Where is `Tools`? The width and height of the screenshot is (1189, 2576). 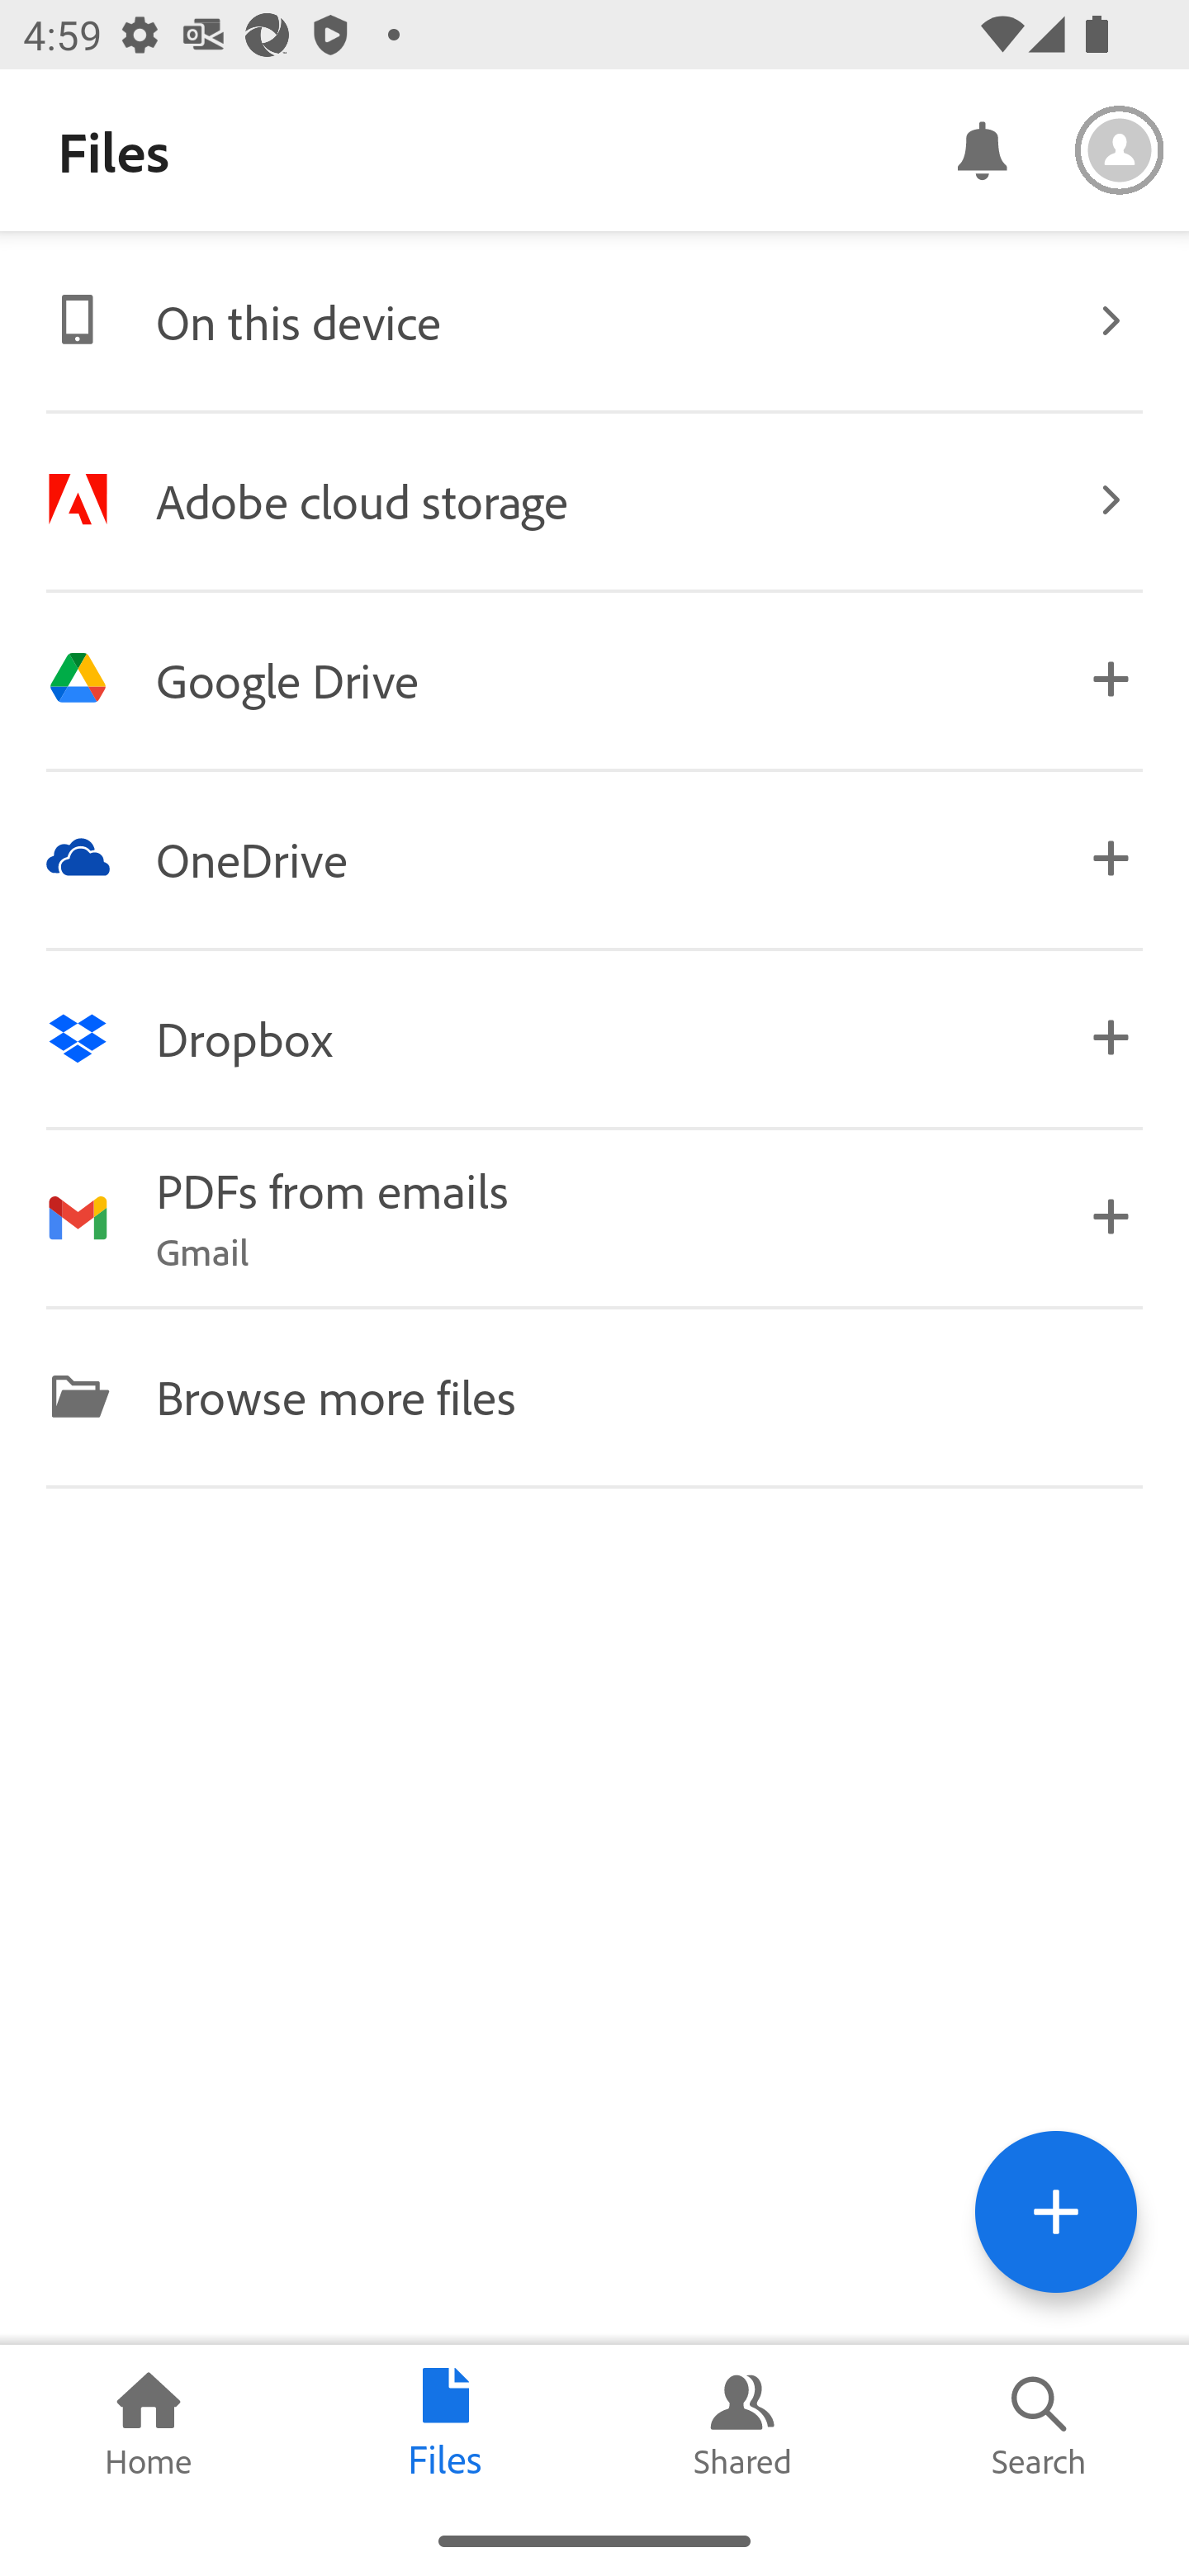
Tools is located at coordinates (1055, 2211).